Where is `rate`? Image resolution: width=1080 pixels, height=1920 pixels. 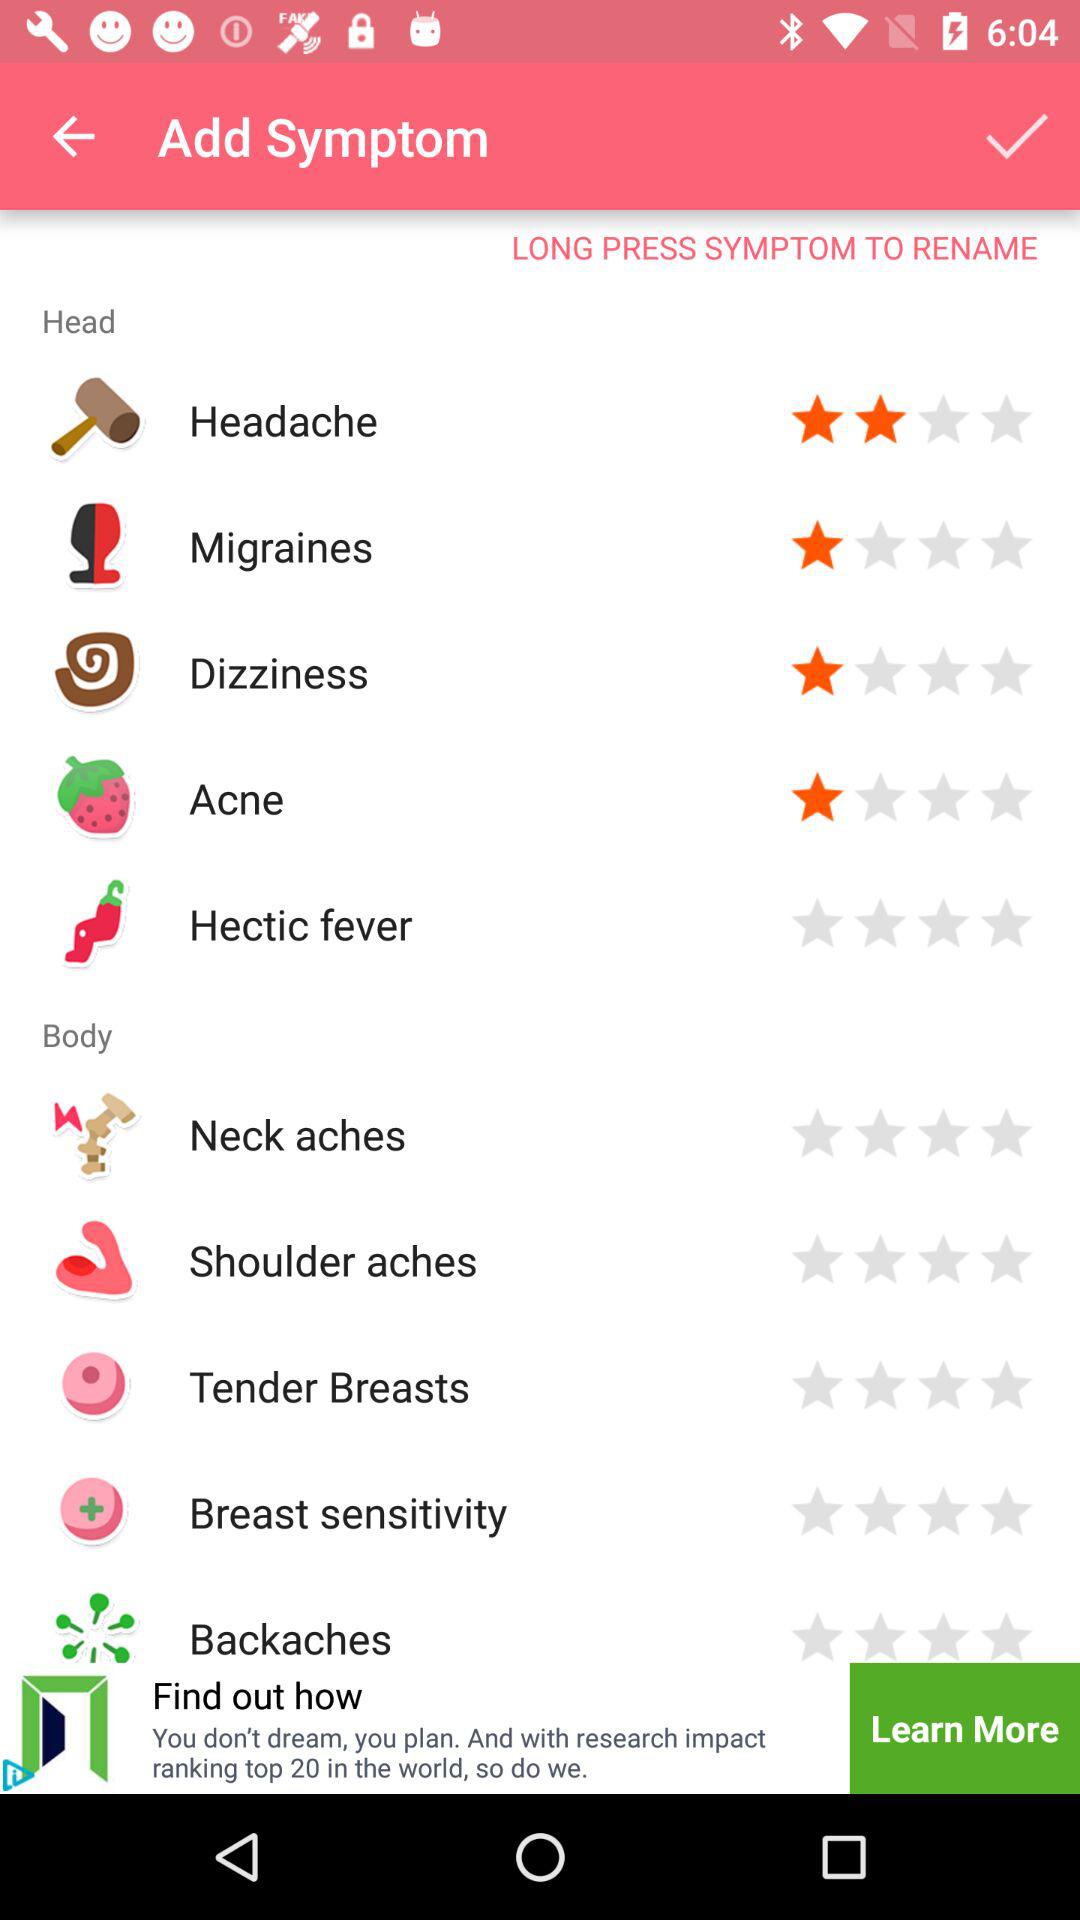
rate is located at coordinates (944, 546).